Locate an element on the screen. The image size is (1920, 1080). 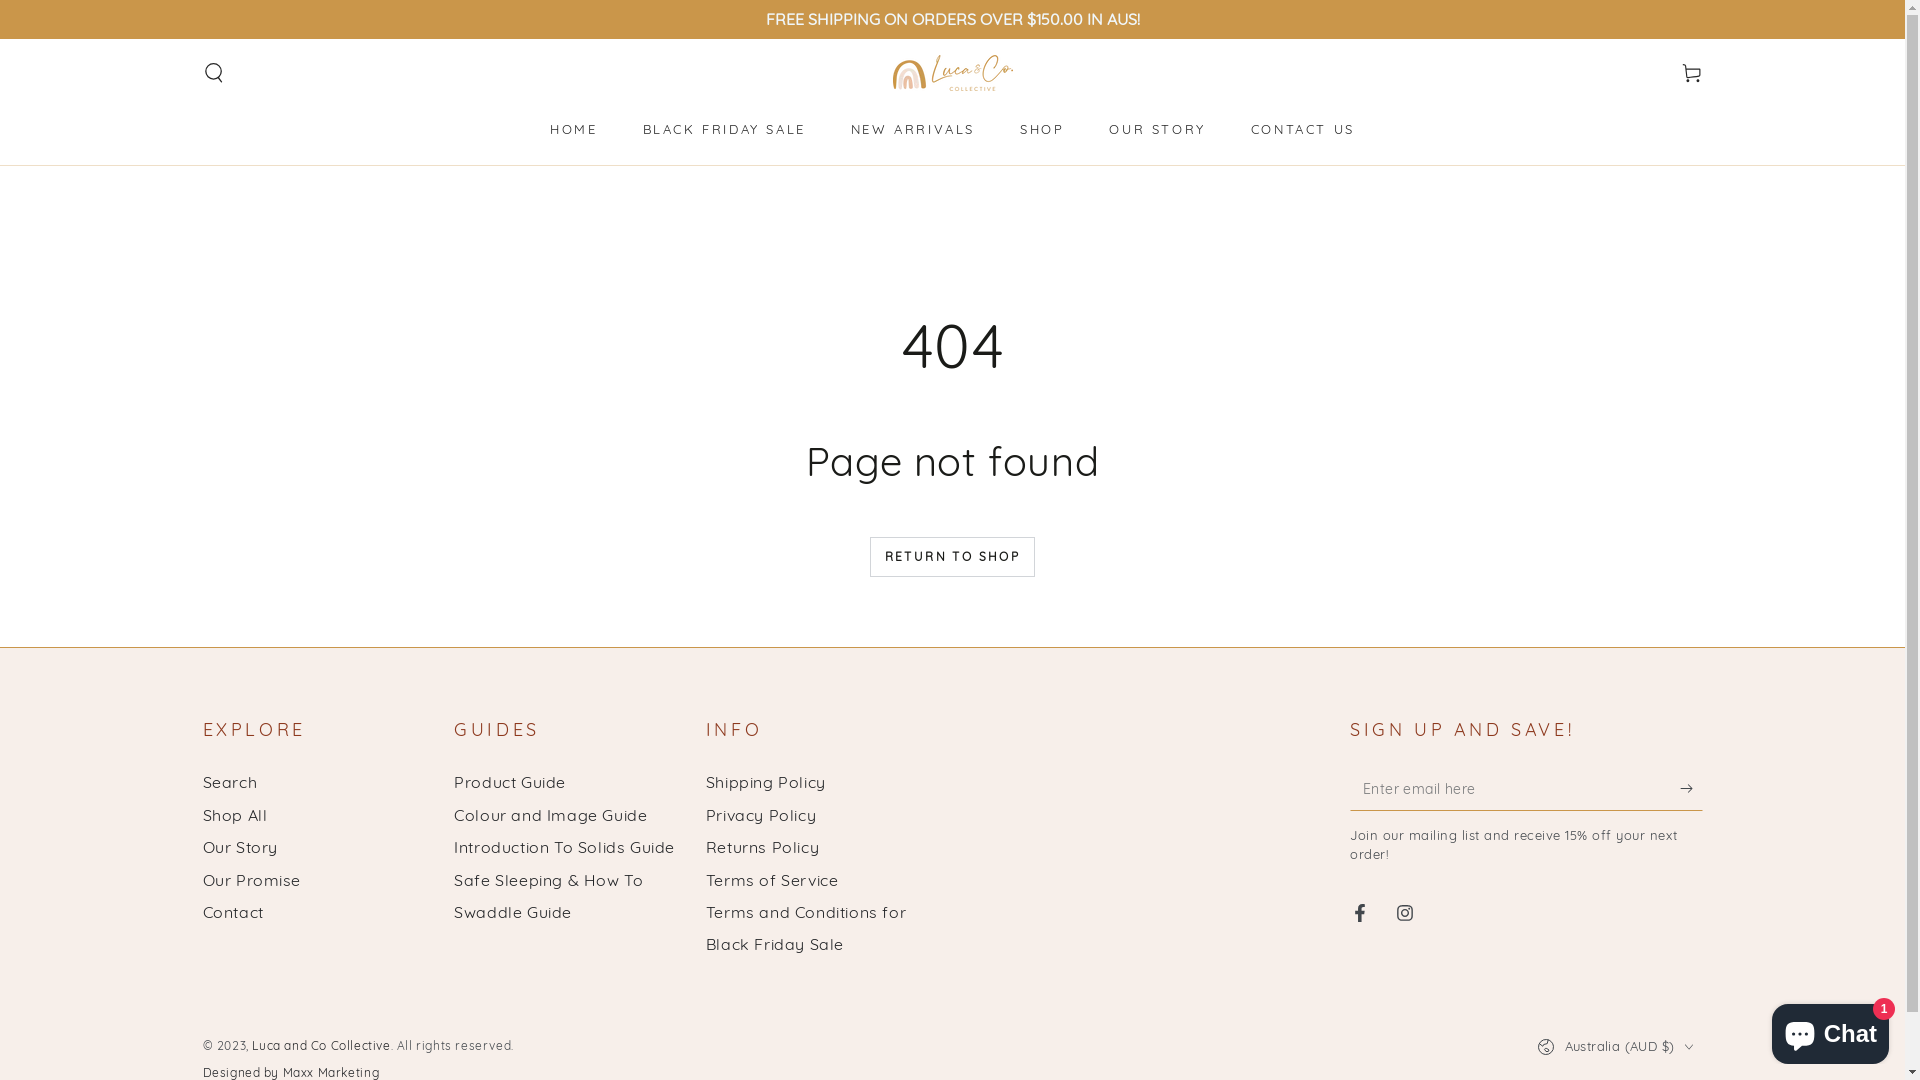
Shopify online store chat is located at coordinates (1830, 1030).